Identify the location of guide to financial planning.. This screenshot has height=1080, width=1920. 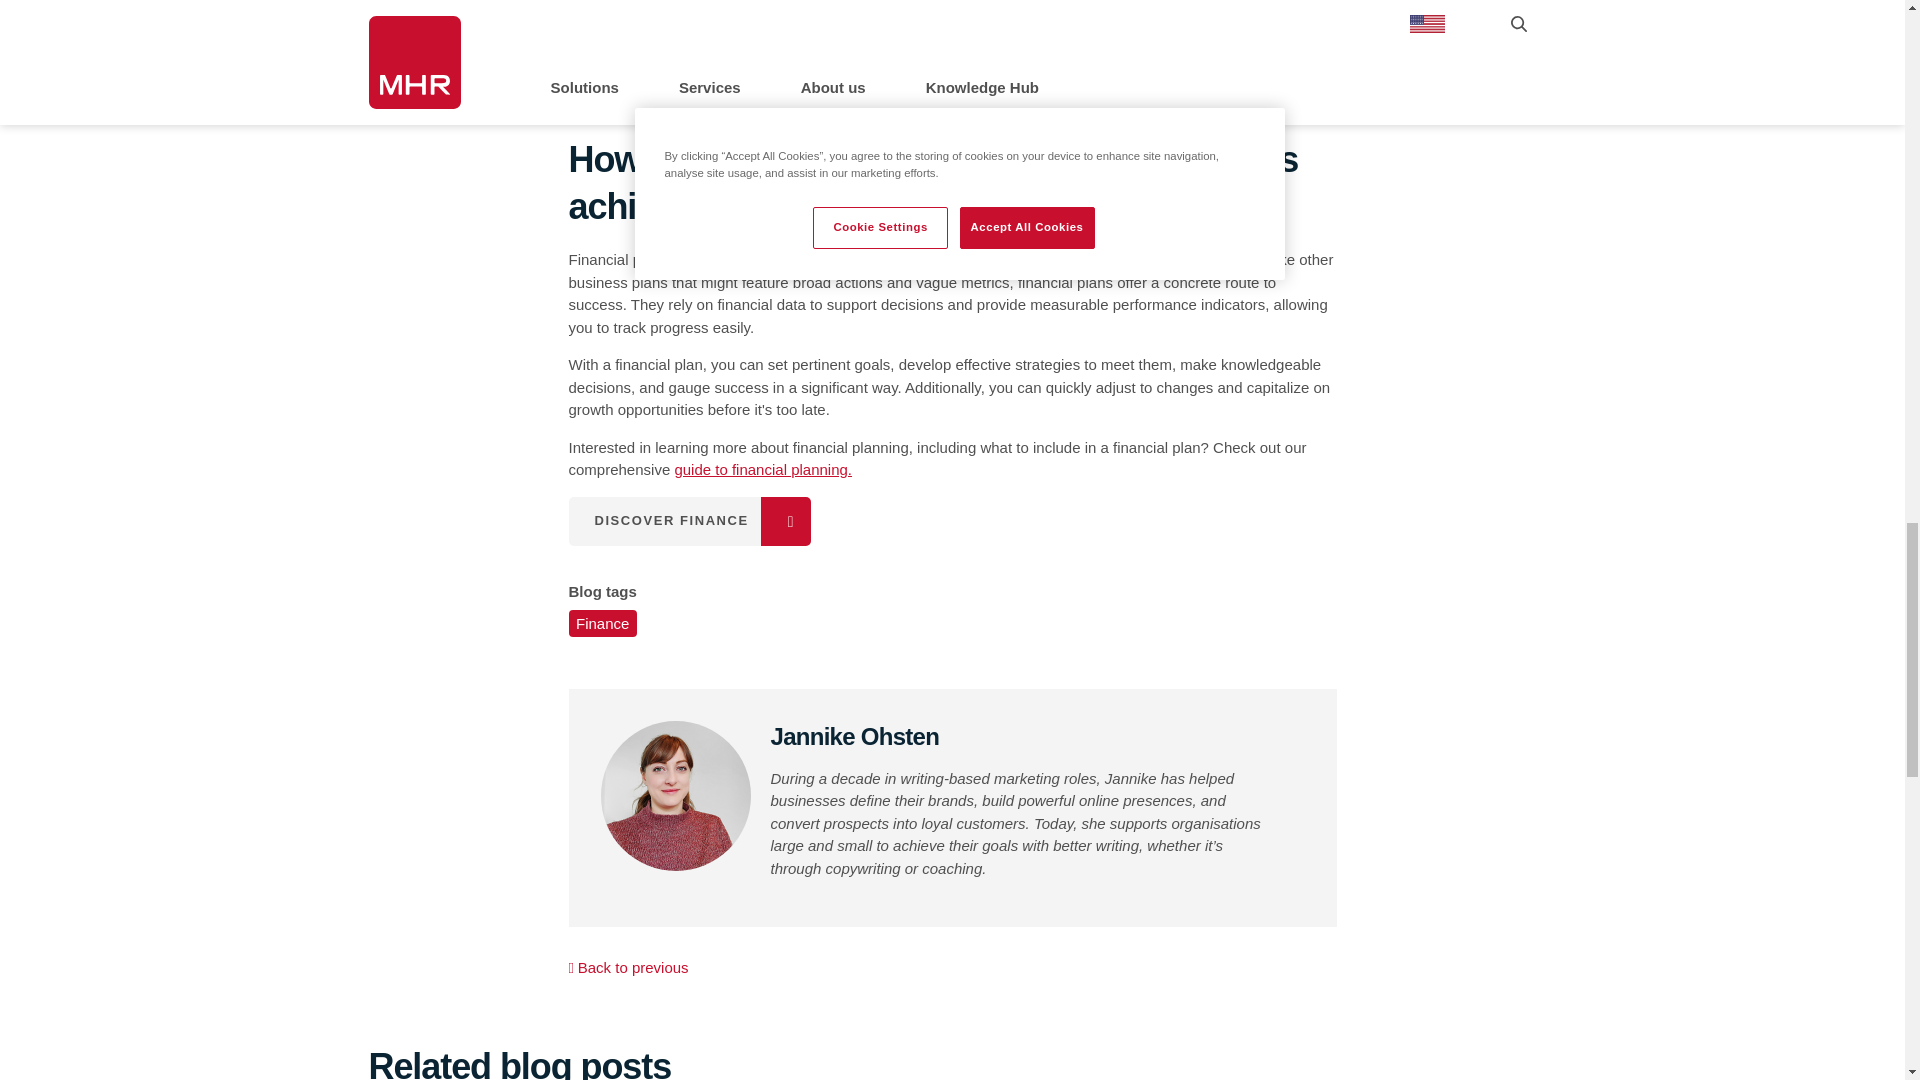
(762, 470).